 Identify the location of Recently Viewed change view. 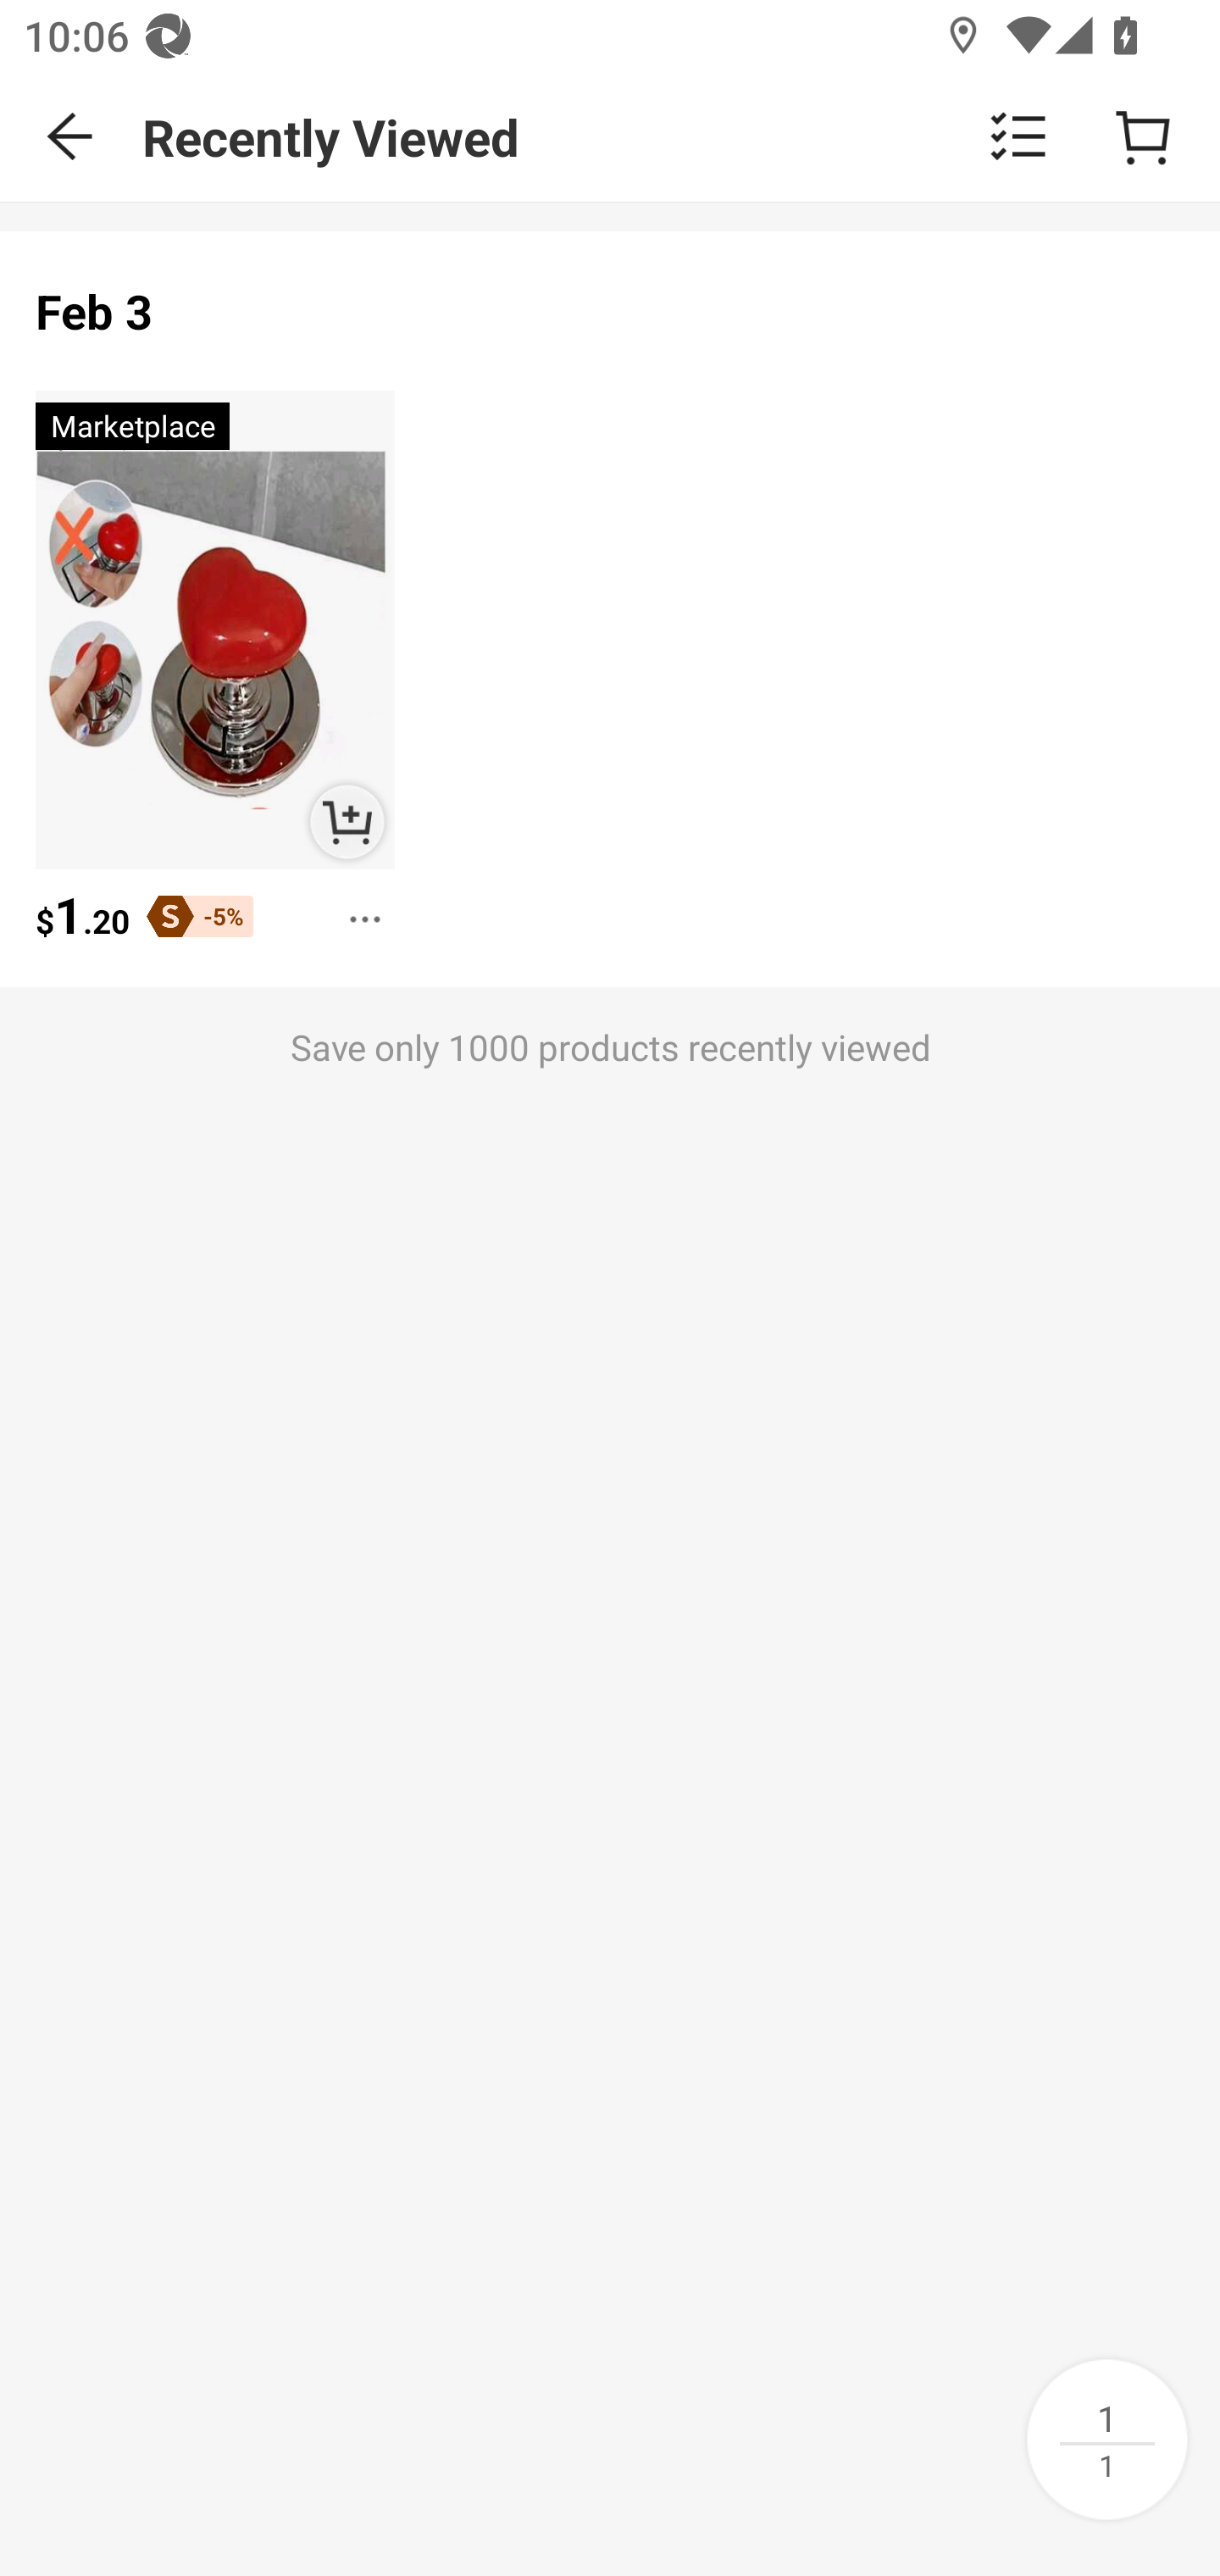
(681, 136).